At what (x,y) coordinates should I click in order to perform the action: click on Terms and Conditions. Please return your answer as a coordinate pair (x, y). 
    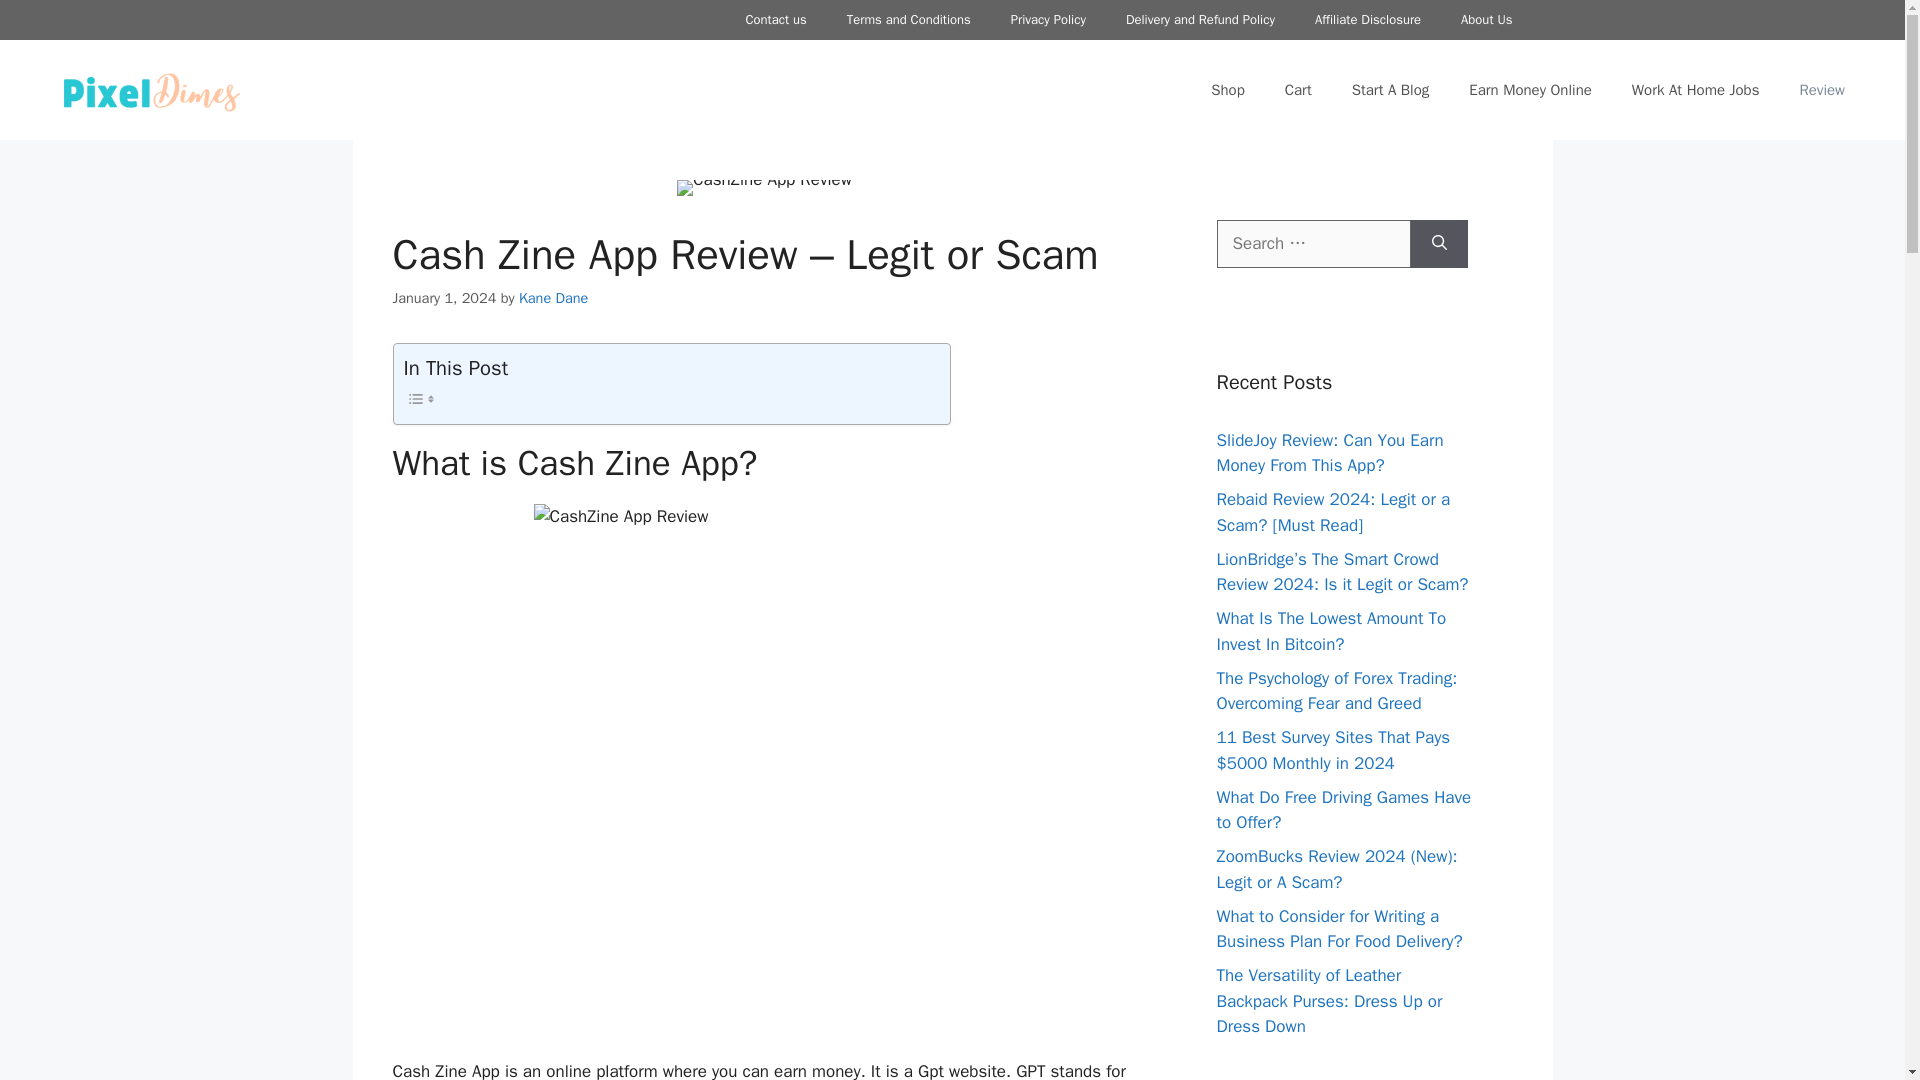
    Looking at the image, I should click on (908, 20).